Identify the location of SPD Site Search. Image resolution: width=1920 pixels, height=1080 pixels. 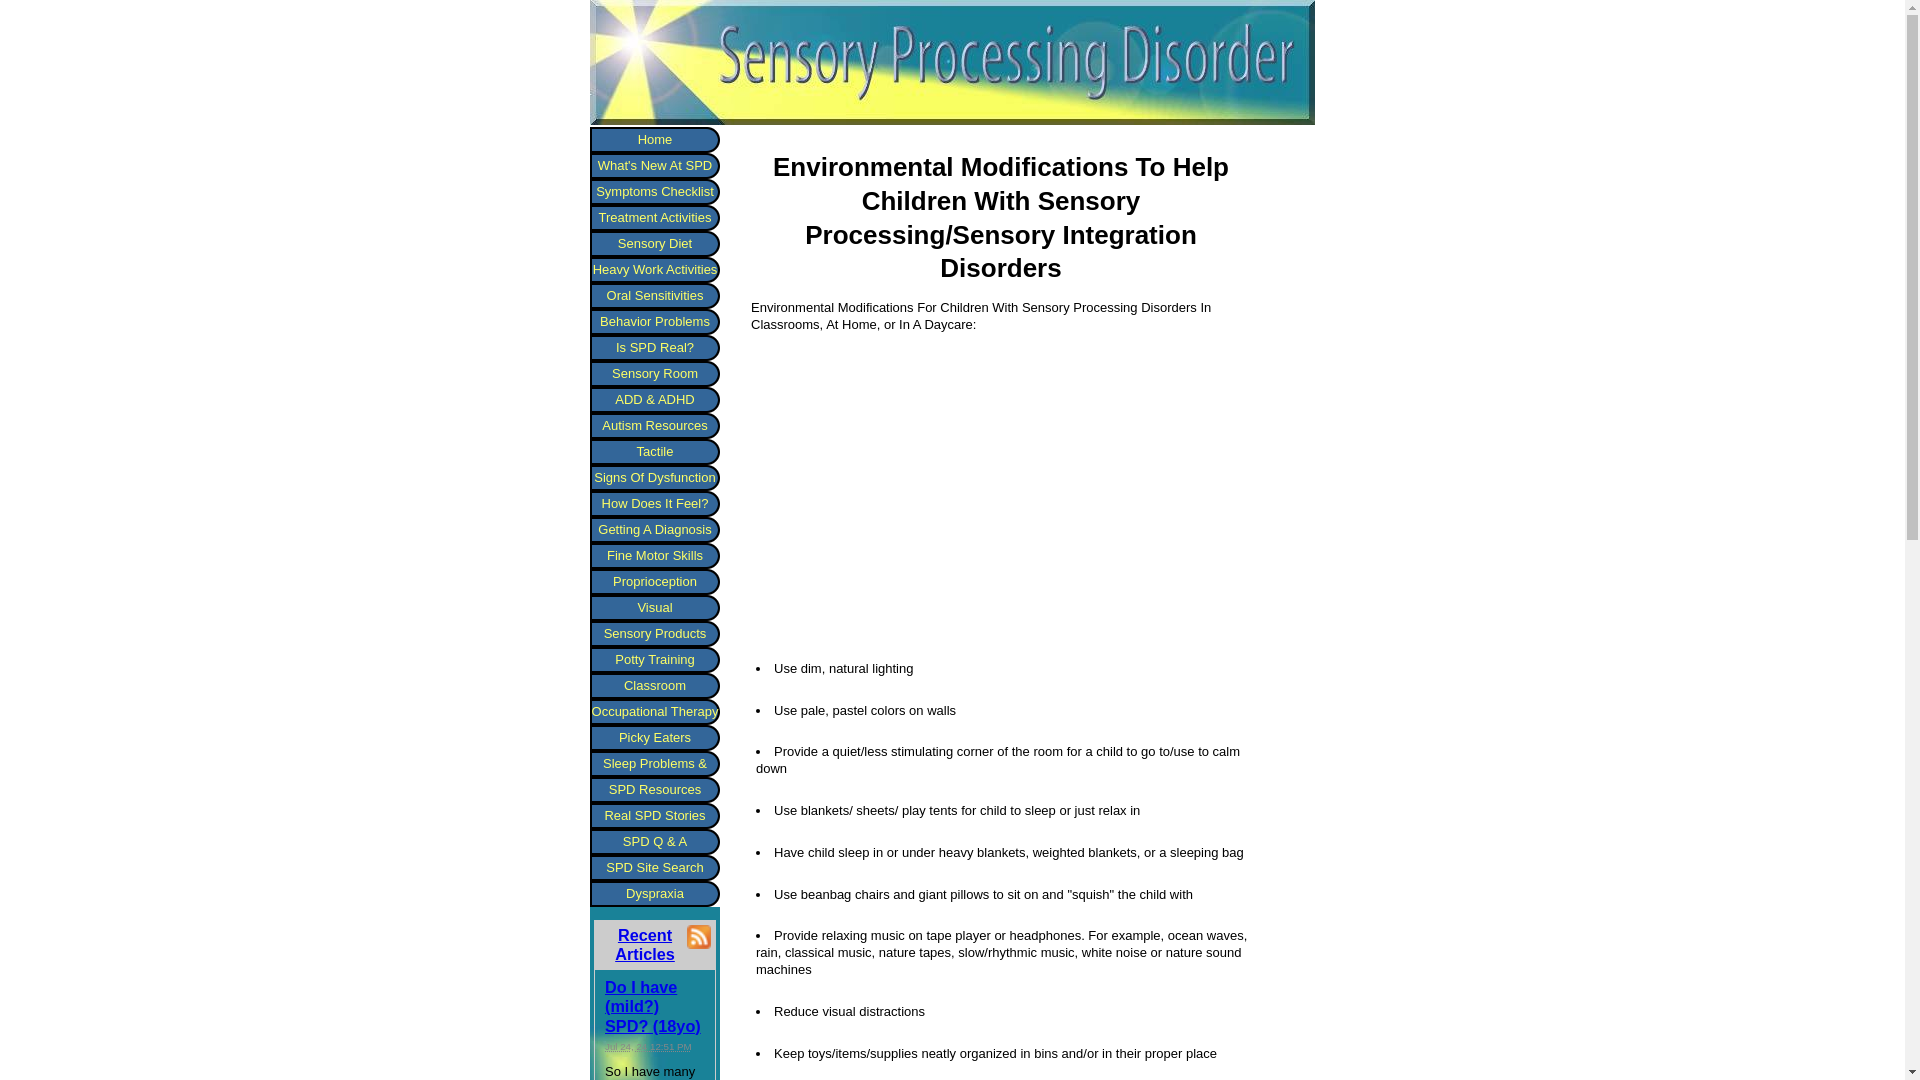
(654, 868).